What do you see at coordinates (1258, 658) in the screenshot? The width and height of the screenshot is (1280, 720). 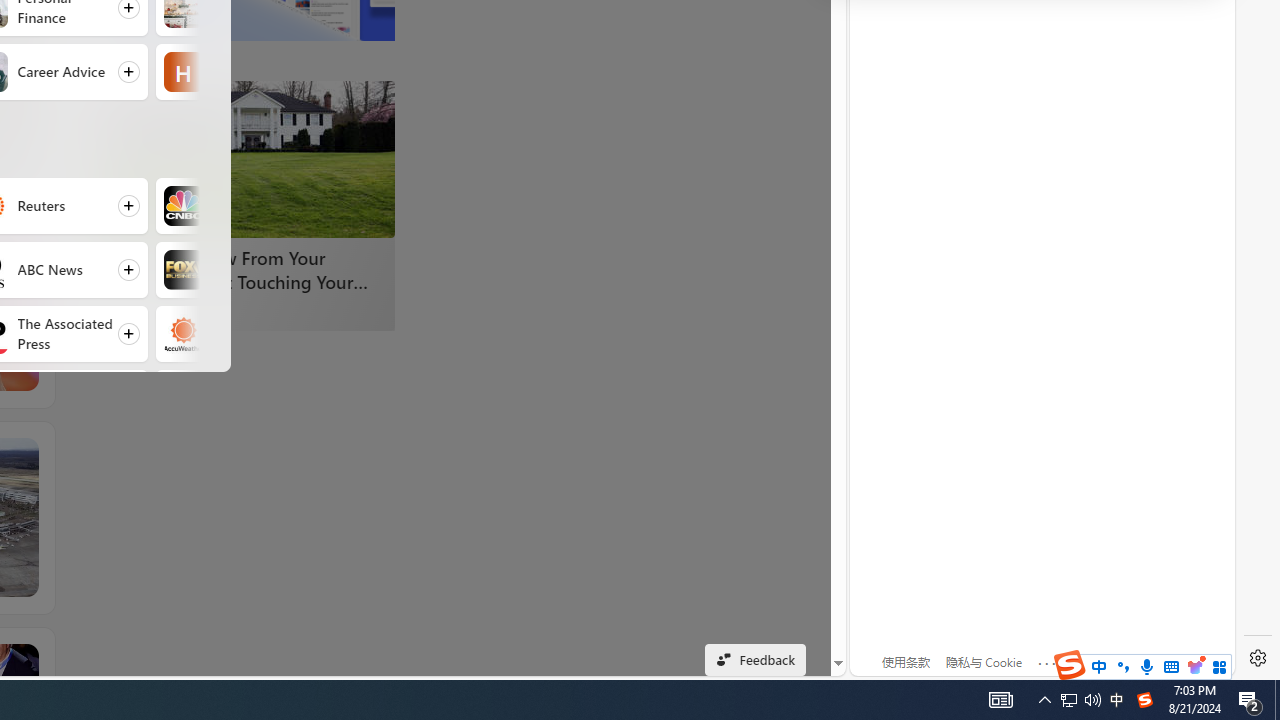 I see `Settings` at bounding box center [1258, 658].